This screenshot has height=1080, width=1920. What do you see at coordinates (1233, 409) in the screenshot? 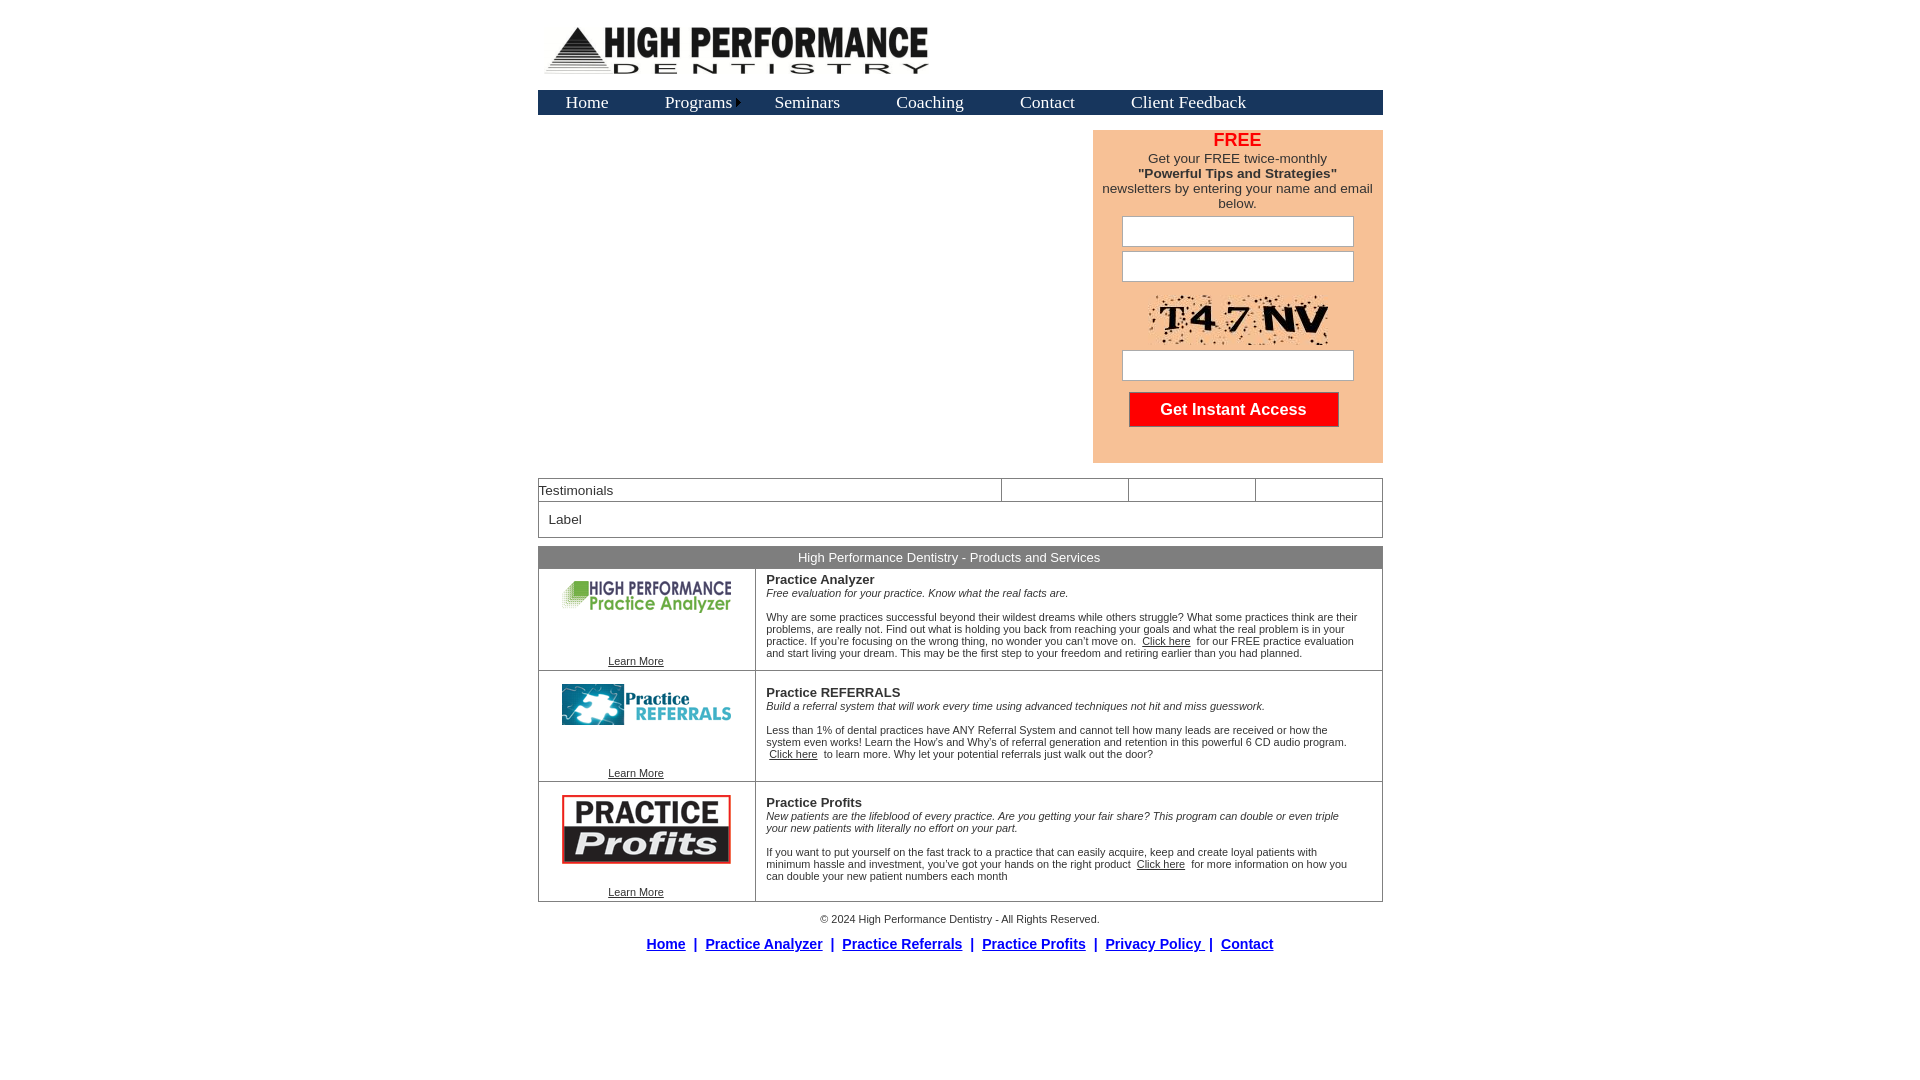
I see `Get Instant Access` at bounding box center [1233, 409].